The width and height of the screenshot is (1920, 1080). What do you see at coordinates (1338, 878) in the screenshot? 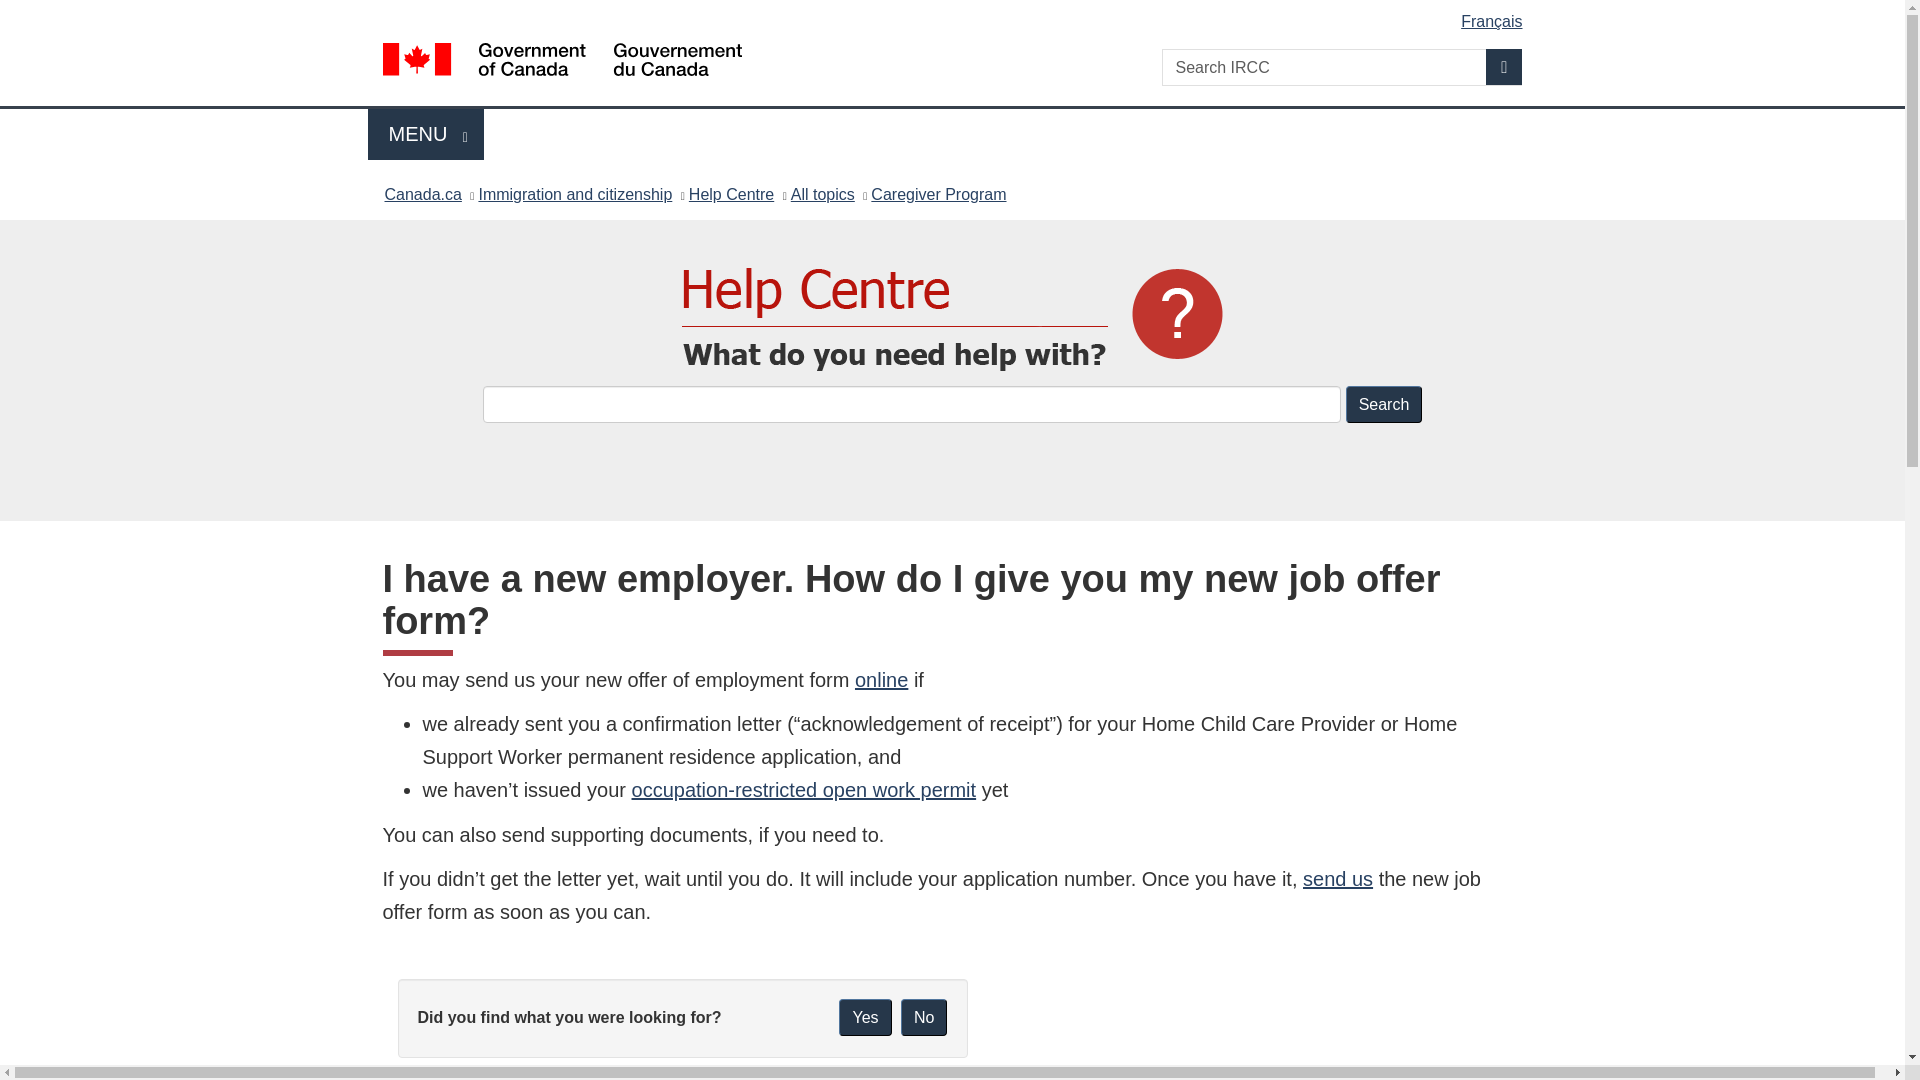
I see `Search` at bounding box center [1338, 878].